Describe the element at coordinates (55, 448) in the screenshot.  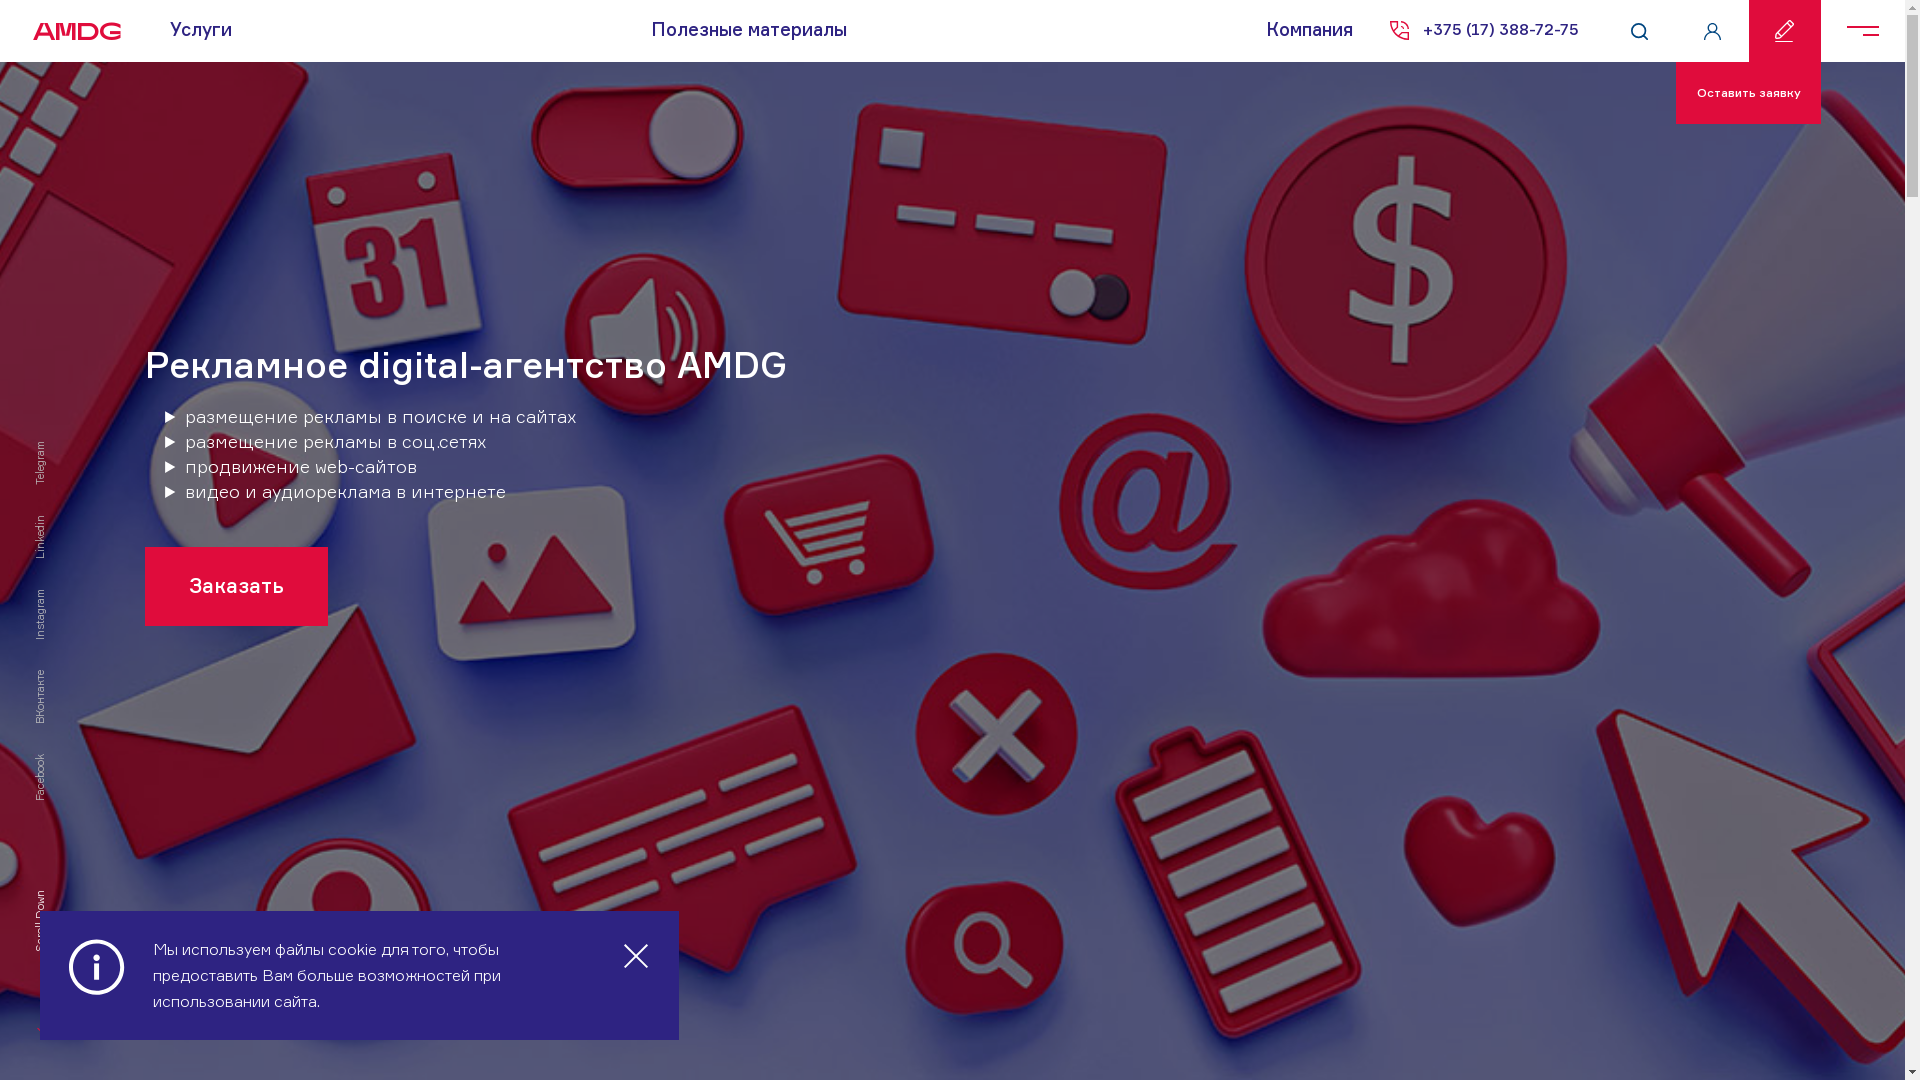
I see `Telegram` at that location.